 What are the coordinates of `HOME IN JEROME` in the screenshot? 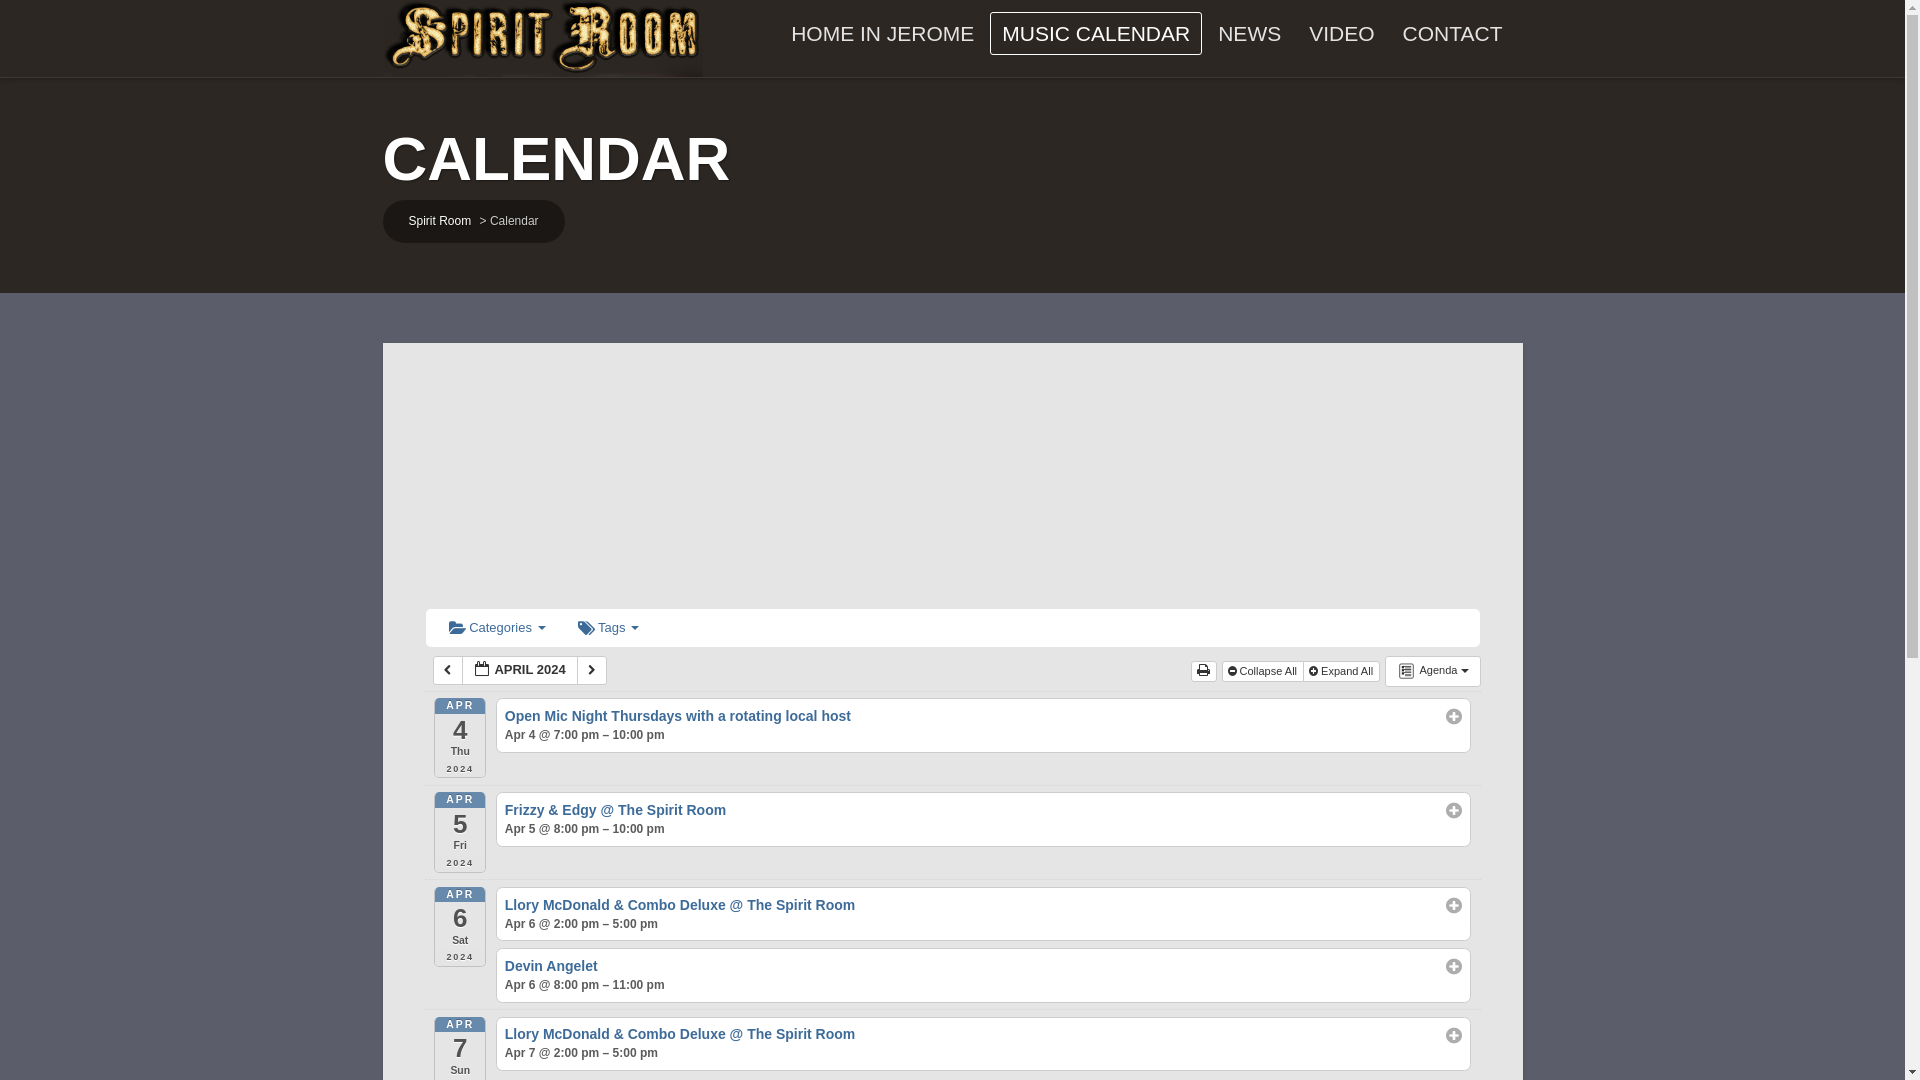 It's located at (882, 33).